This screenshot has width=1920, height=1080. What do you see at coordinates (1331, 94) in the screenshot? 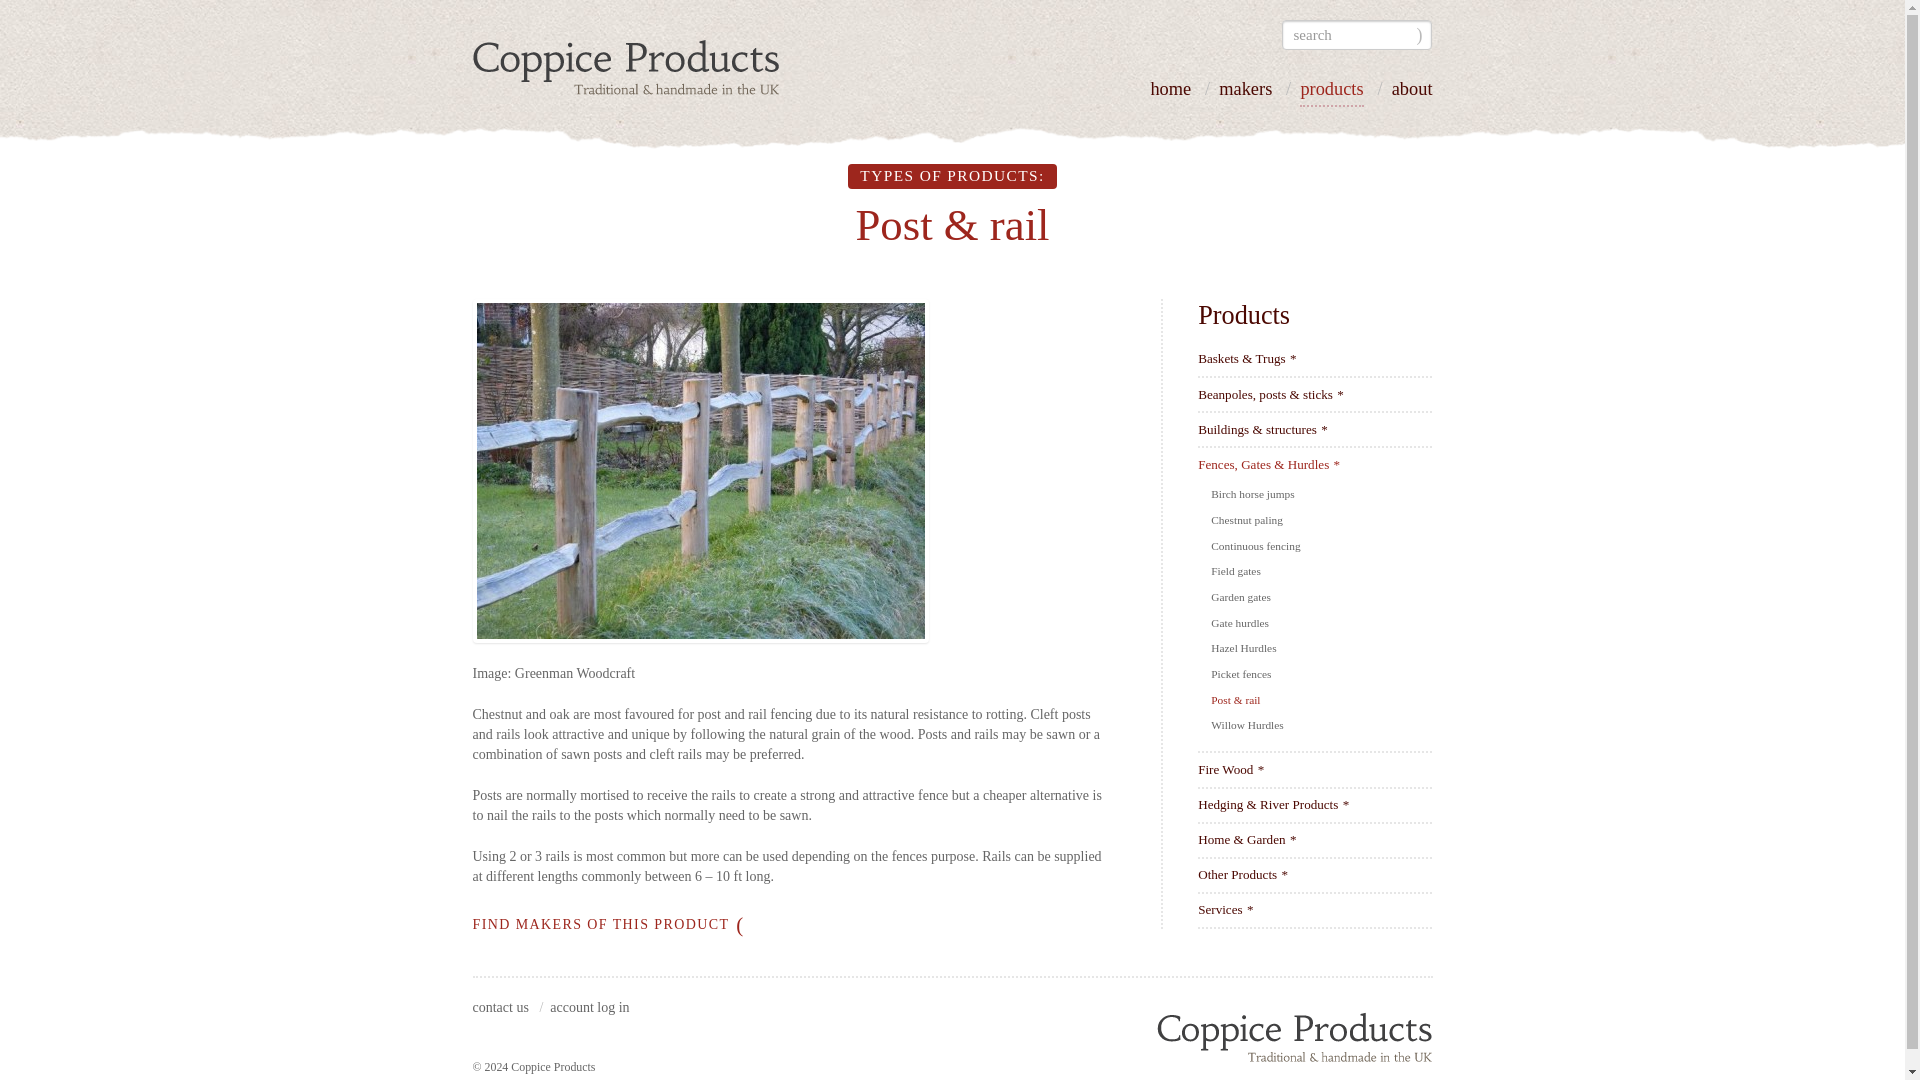
I see `products` at bounding box center [1331, 94].